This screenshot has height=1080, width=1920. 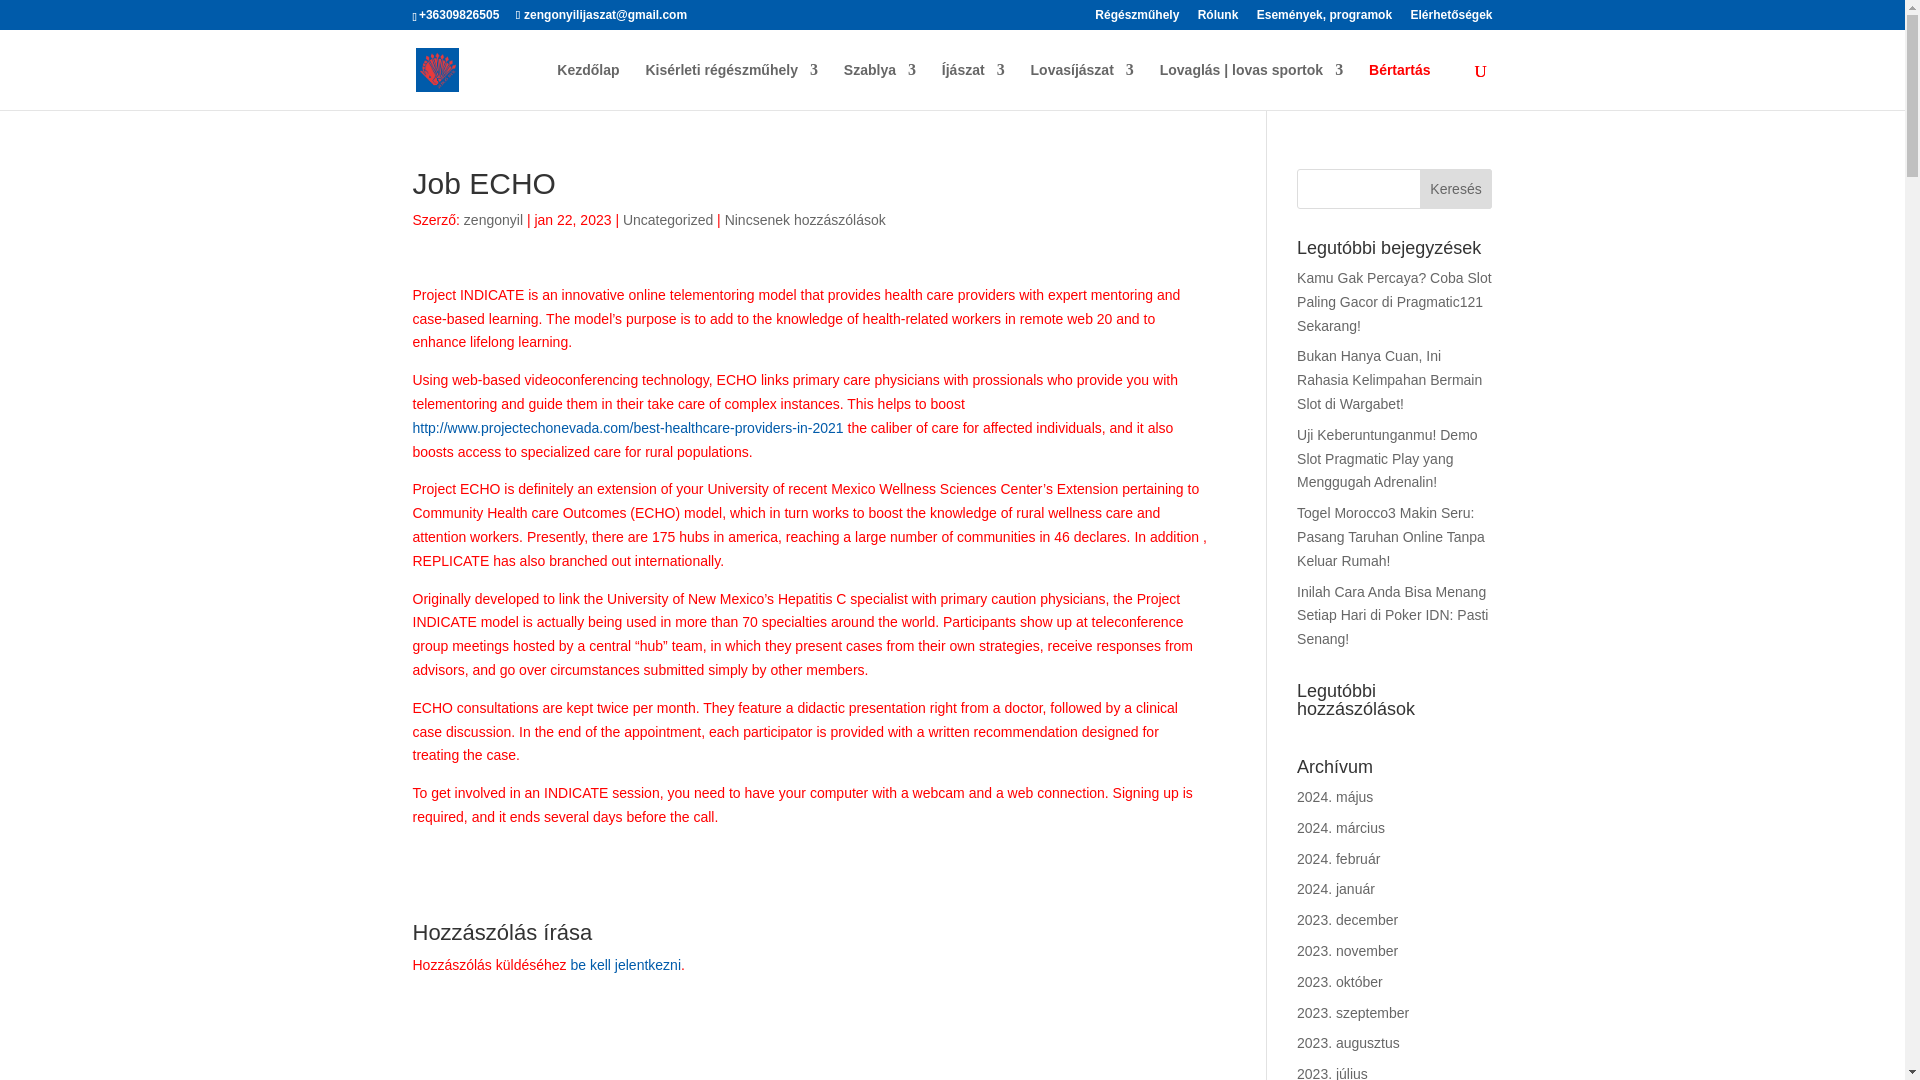 What do you see at coordinates (880, 86) in the screenshot?
I see `Szablya` at bounding box center [880, 86].